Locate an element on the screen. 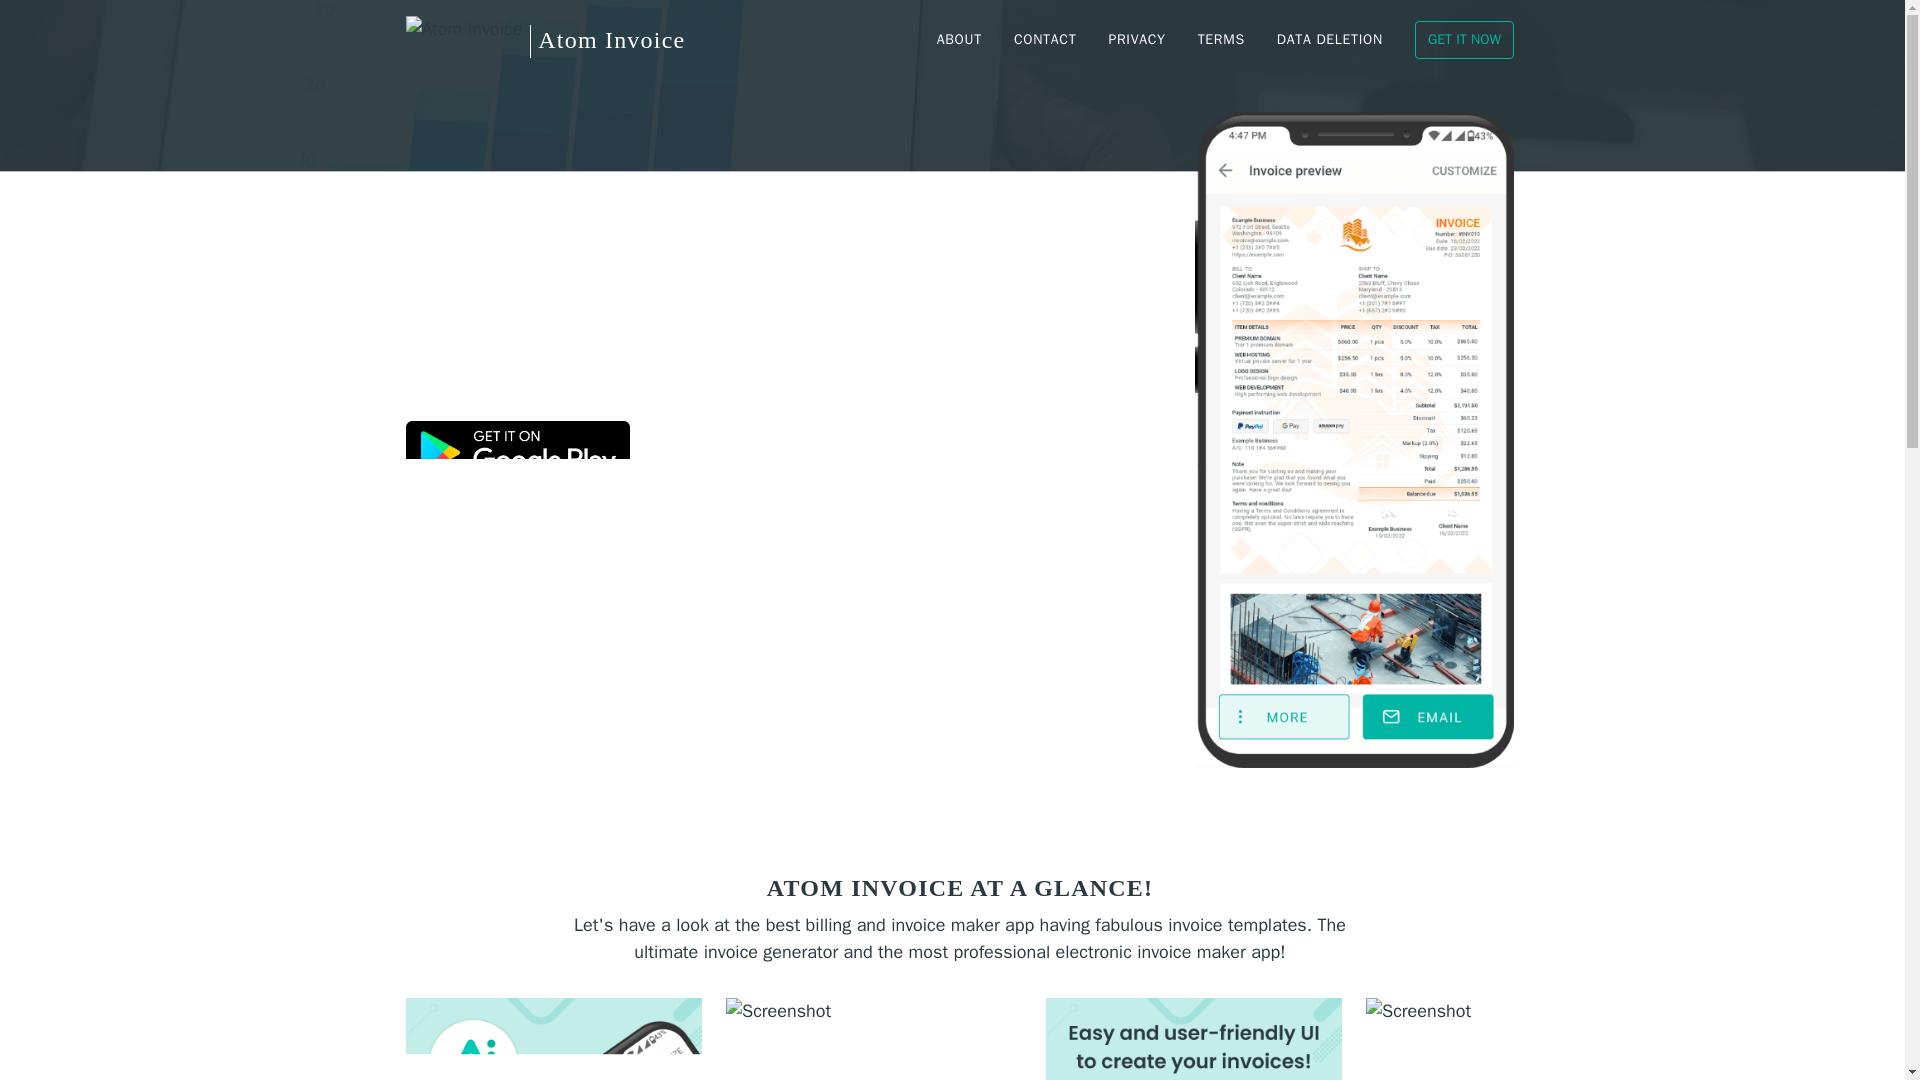 The height and width of the screenshot is (1080, 1920). ABOUT is located at coordinates (960, 40).